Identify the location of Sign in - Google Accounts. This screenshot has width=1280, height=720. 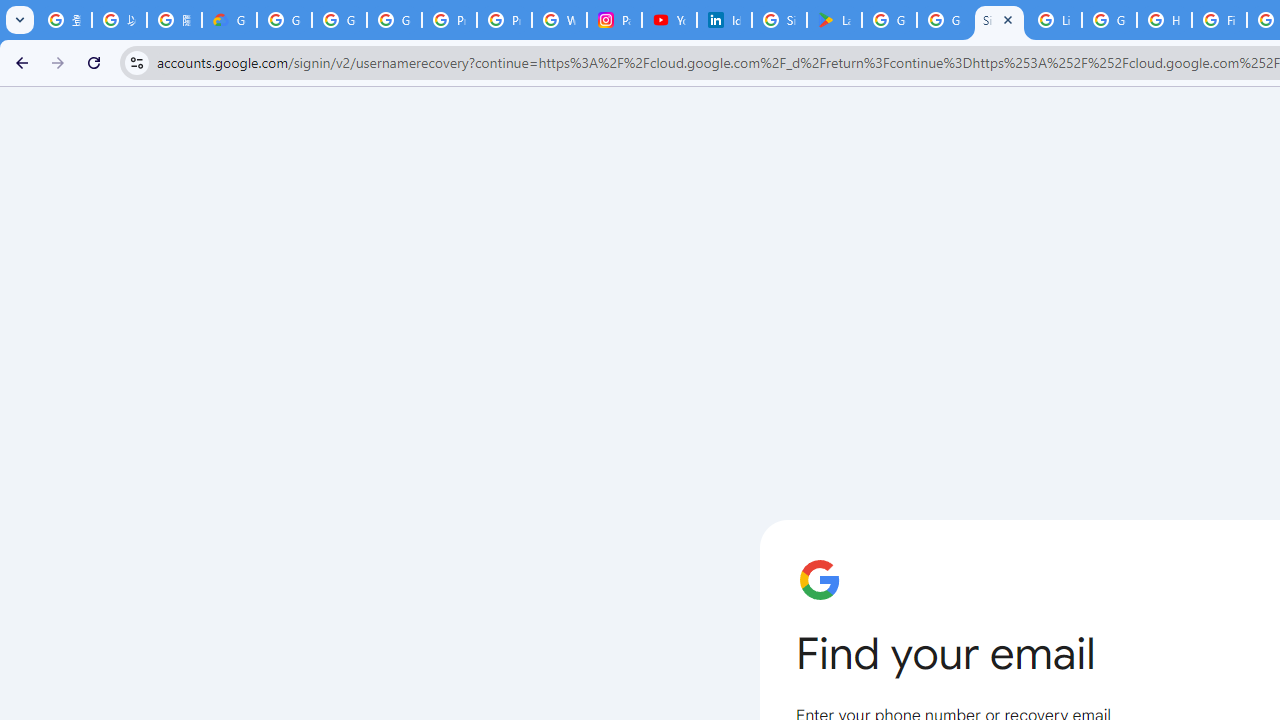
(998, 20).